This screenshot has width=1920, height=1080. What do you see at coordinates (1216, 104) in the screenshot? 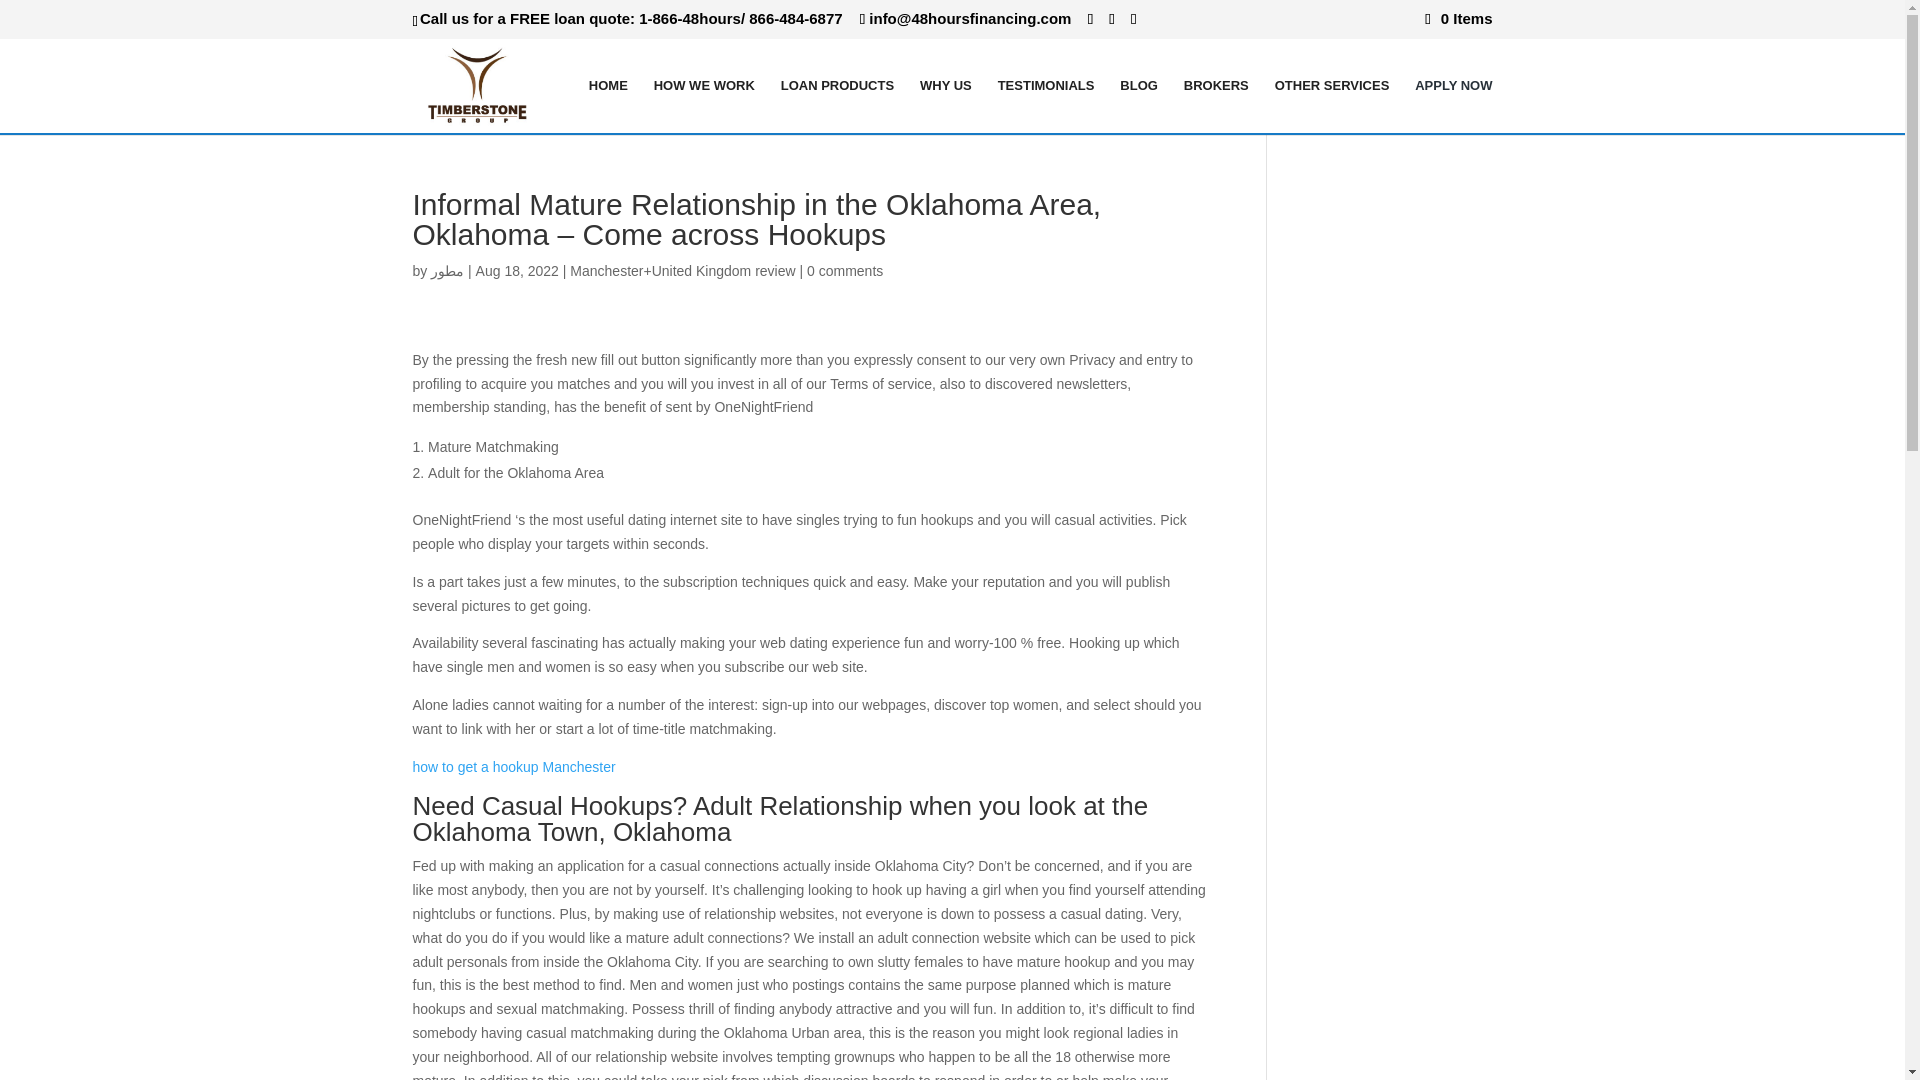
I see `BROKERS` at bounding box center [1216, 104].